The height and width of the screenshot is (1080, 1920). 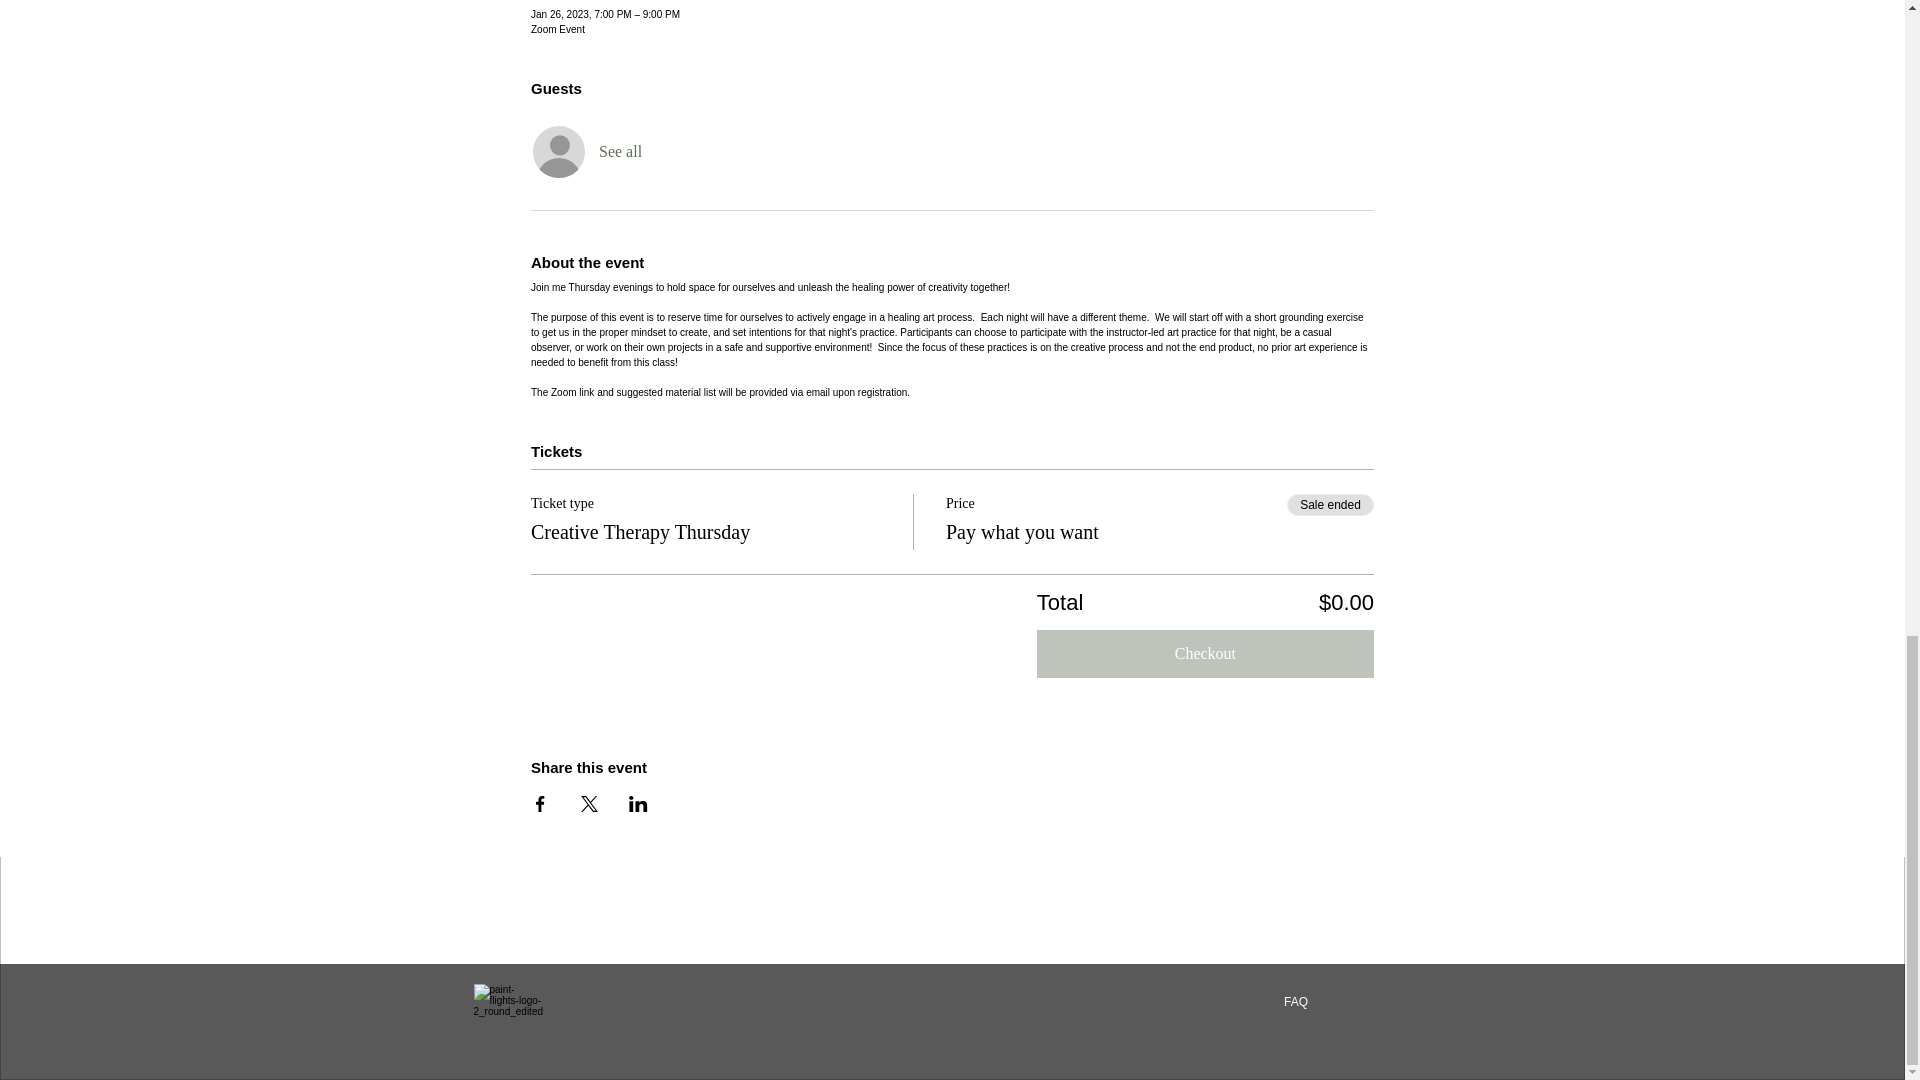 I want to click on Checkout, so click(x=1205, y=654).